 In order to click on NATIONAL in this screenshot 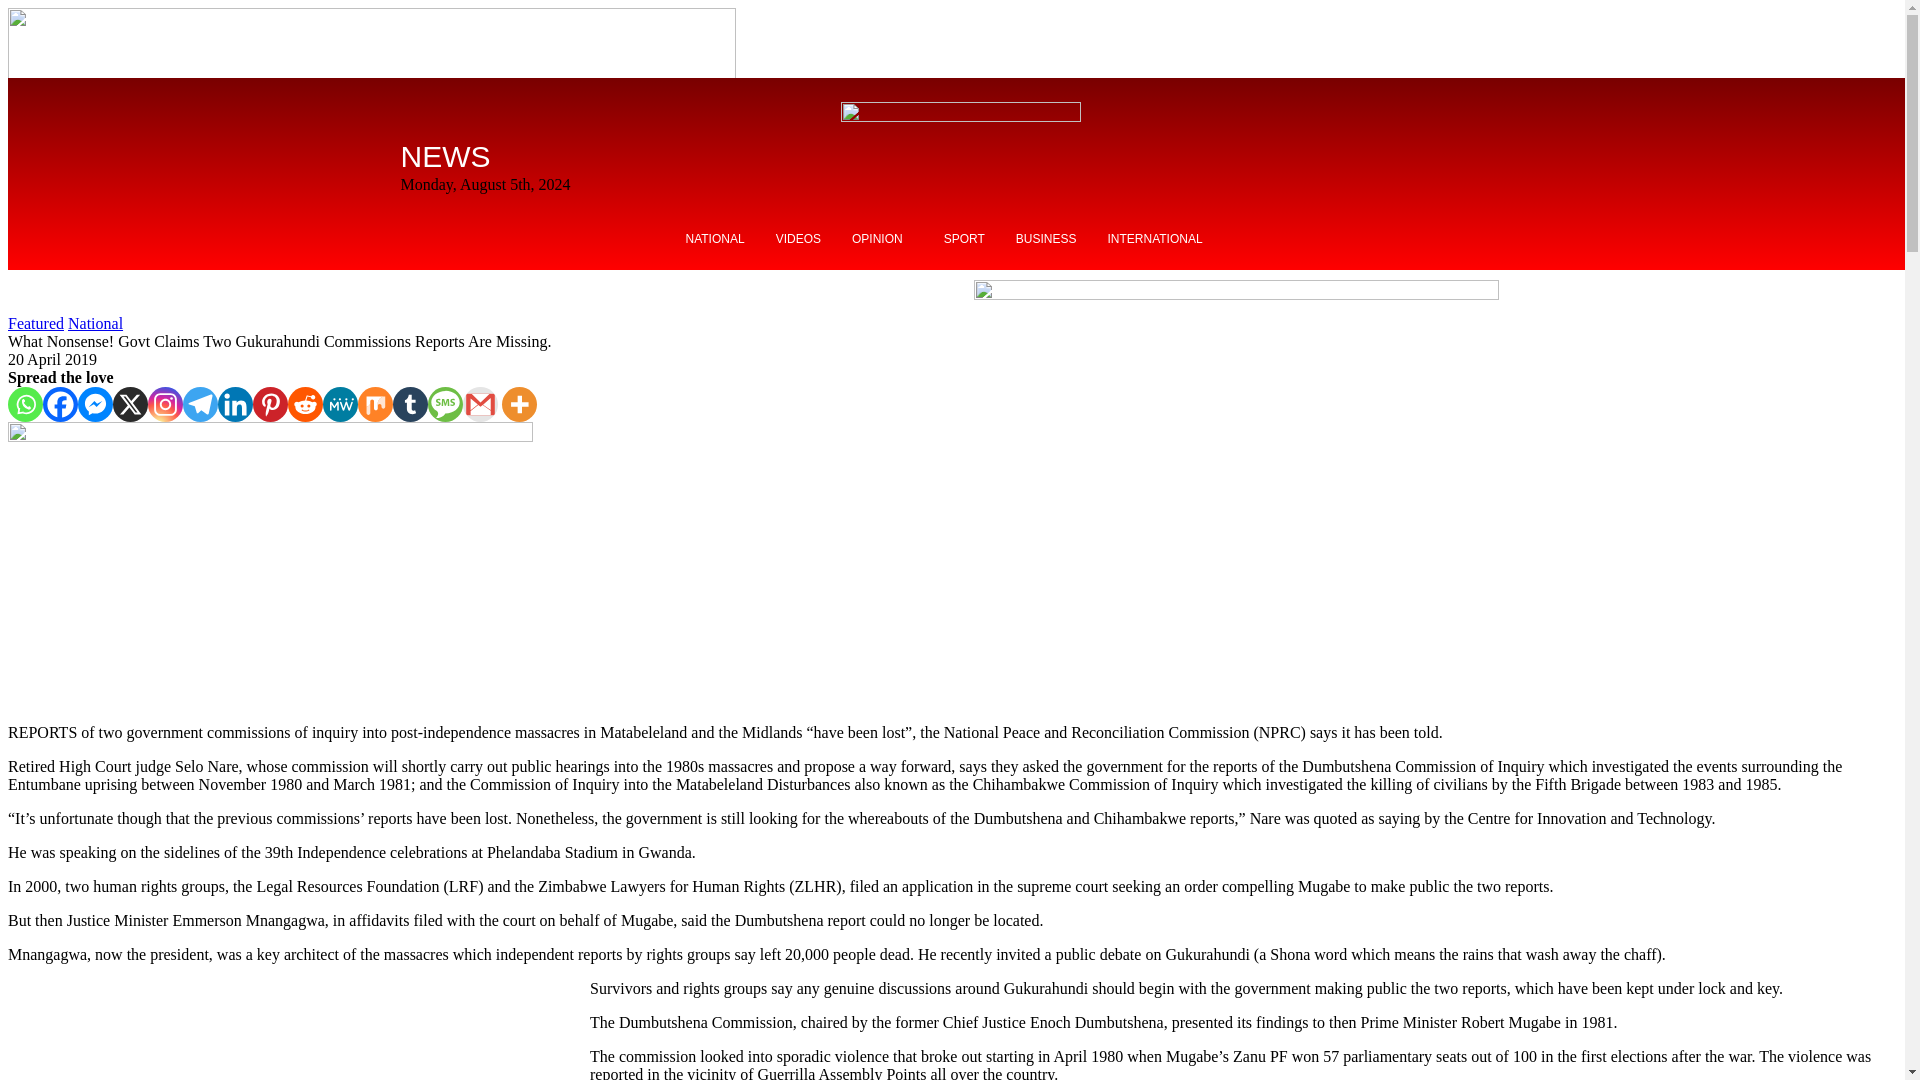, I will do `click(714, 239)`.